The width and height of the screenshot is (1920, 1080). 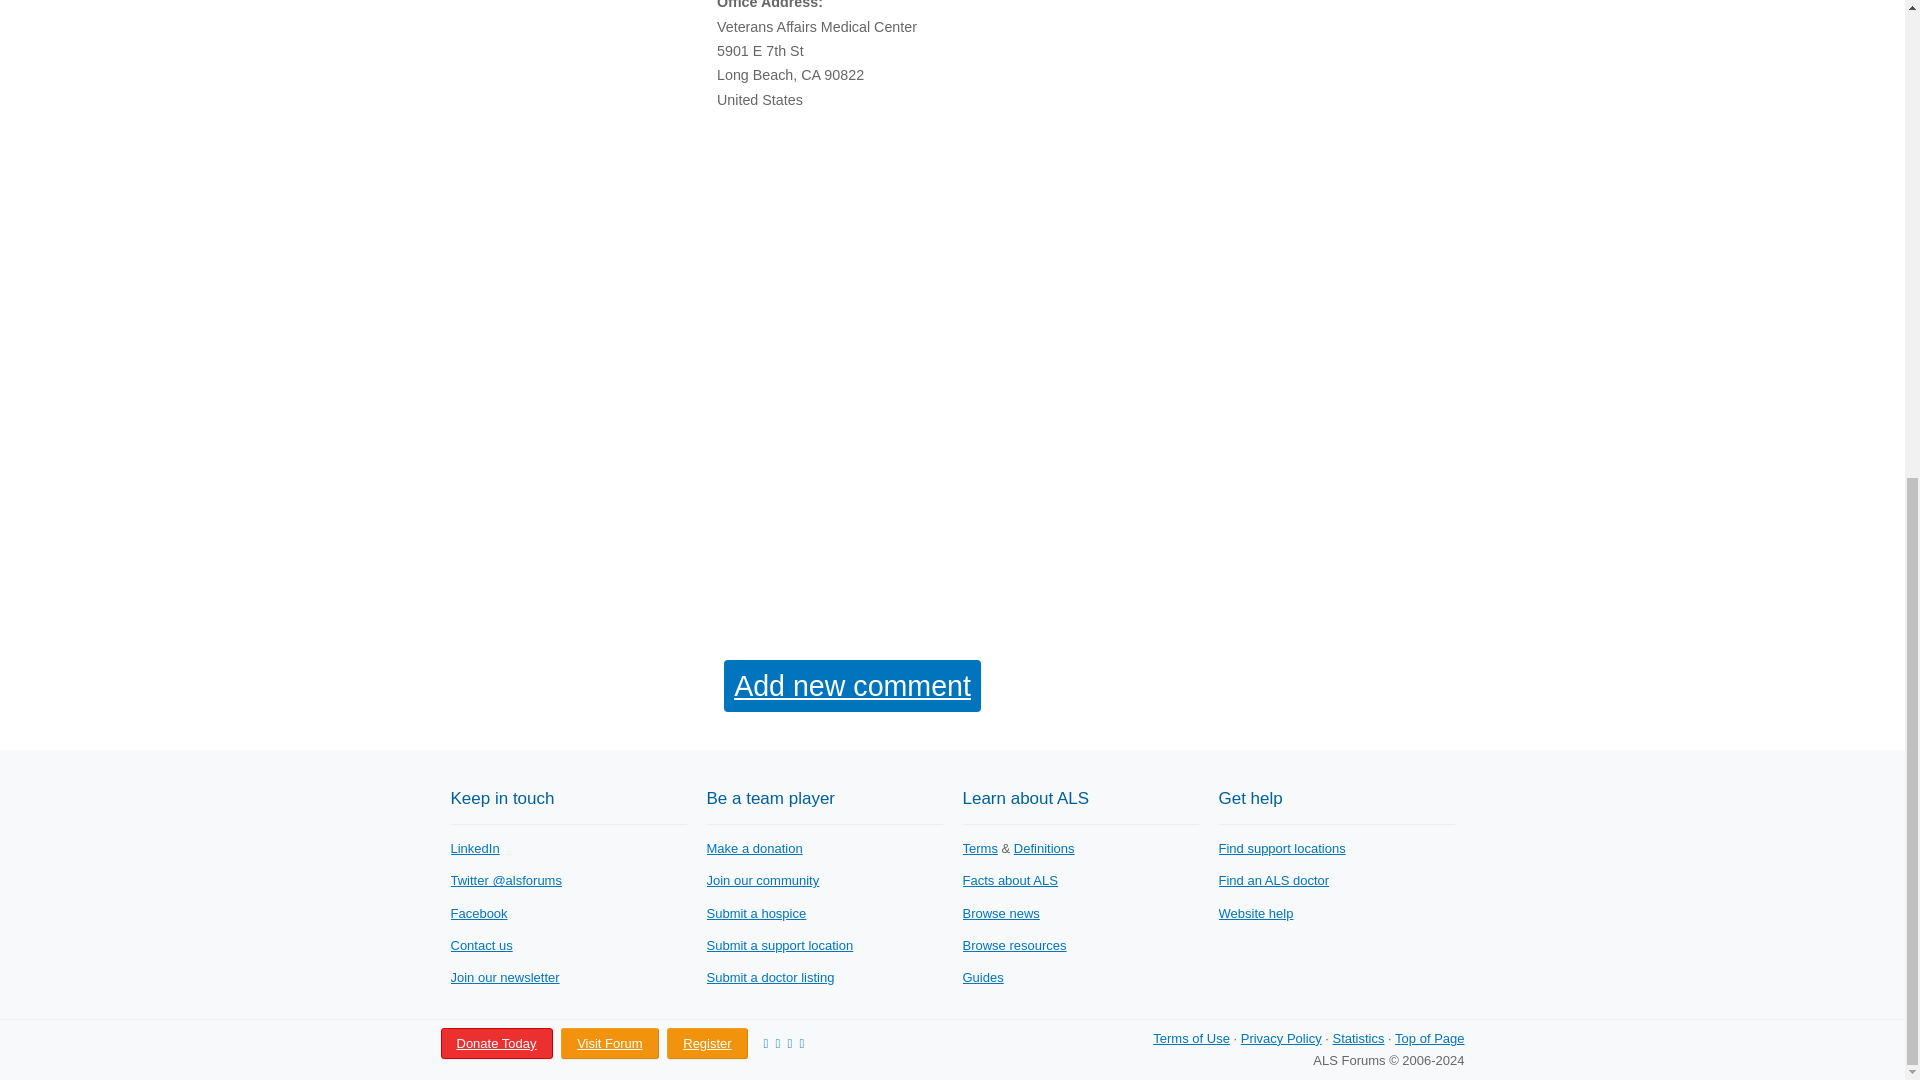 I want to click on Join our newsletter, so click(x=504, y=976).